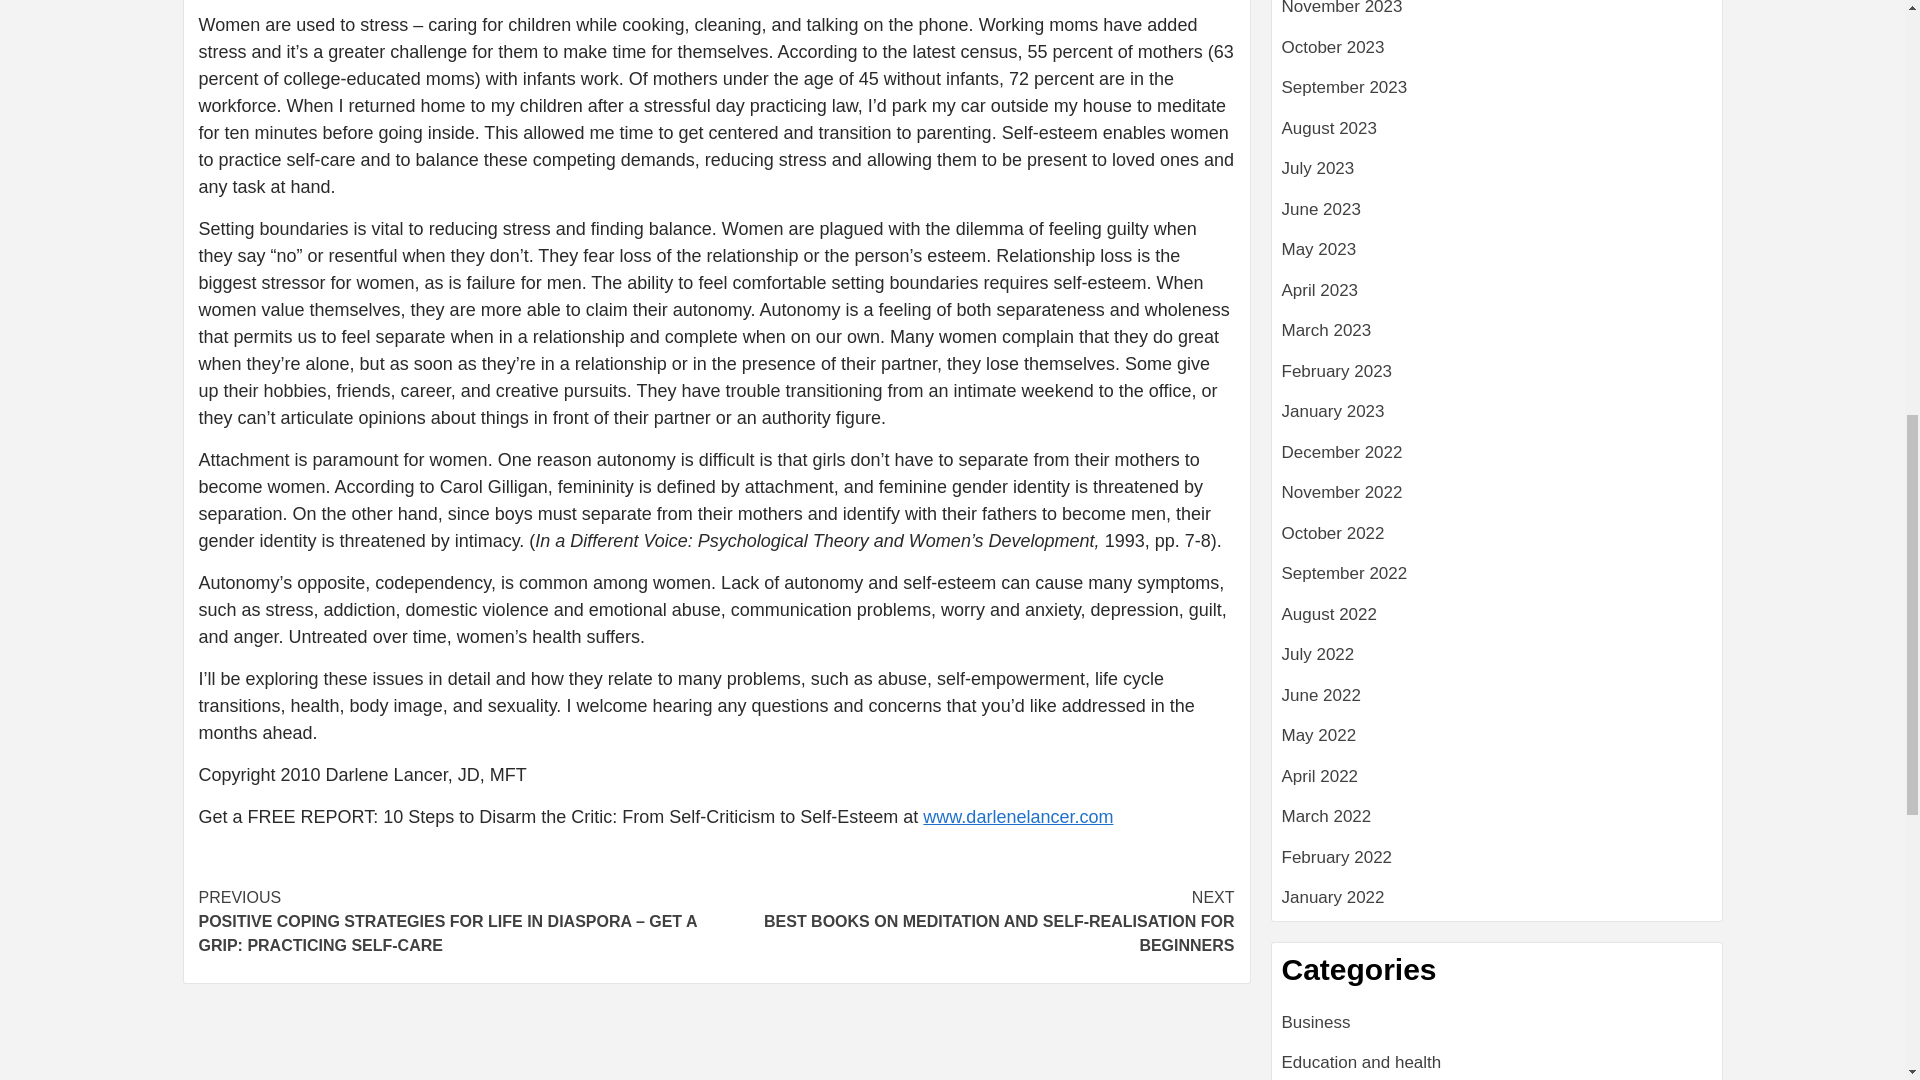 This screenshot has width=1920, height=1080. What do you see at coordinates (1497, 54) in the screenshot?
I see `October 2023` at bounding box center [1497, 54].